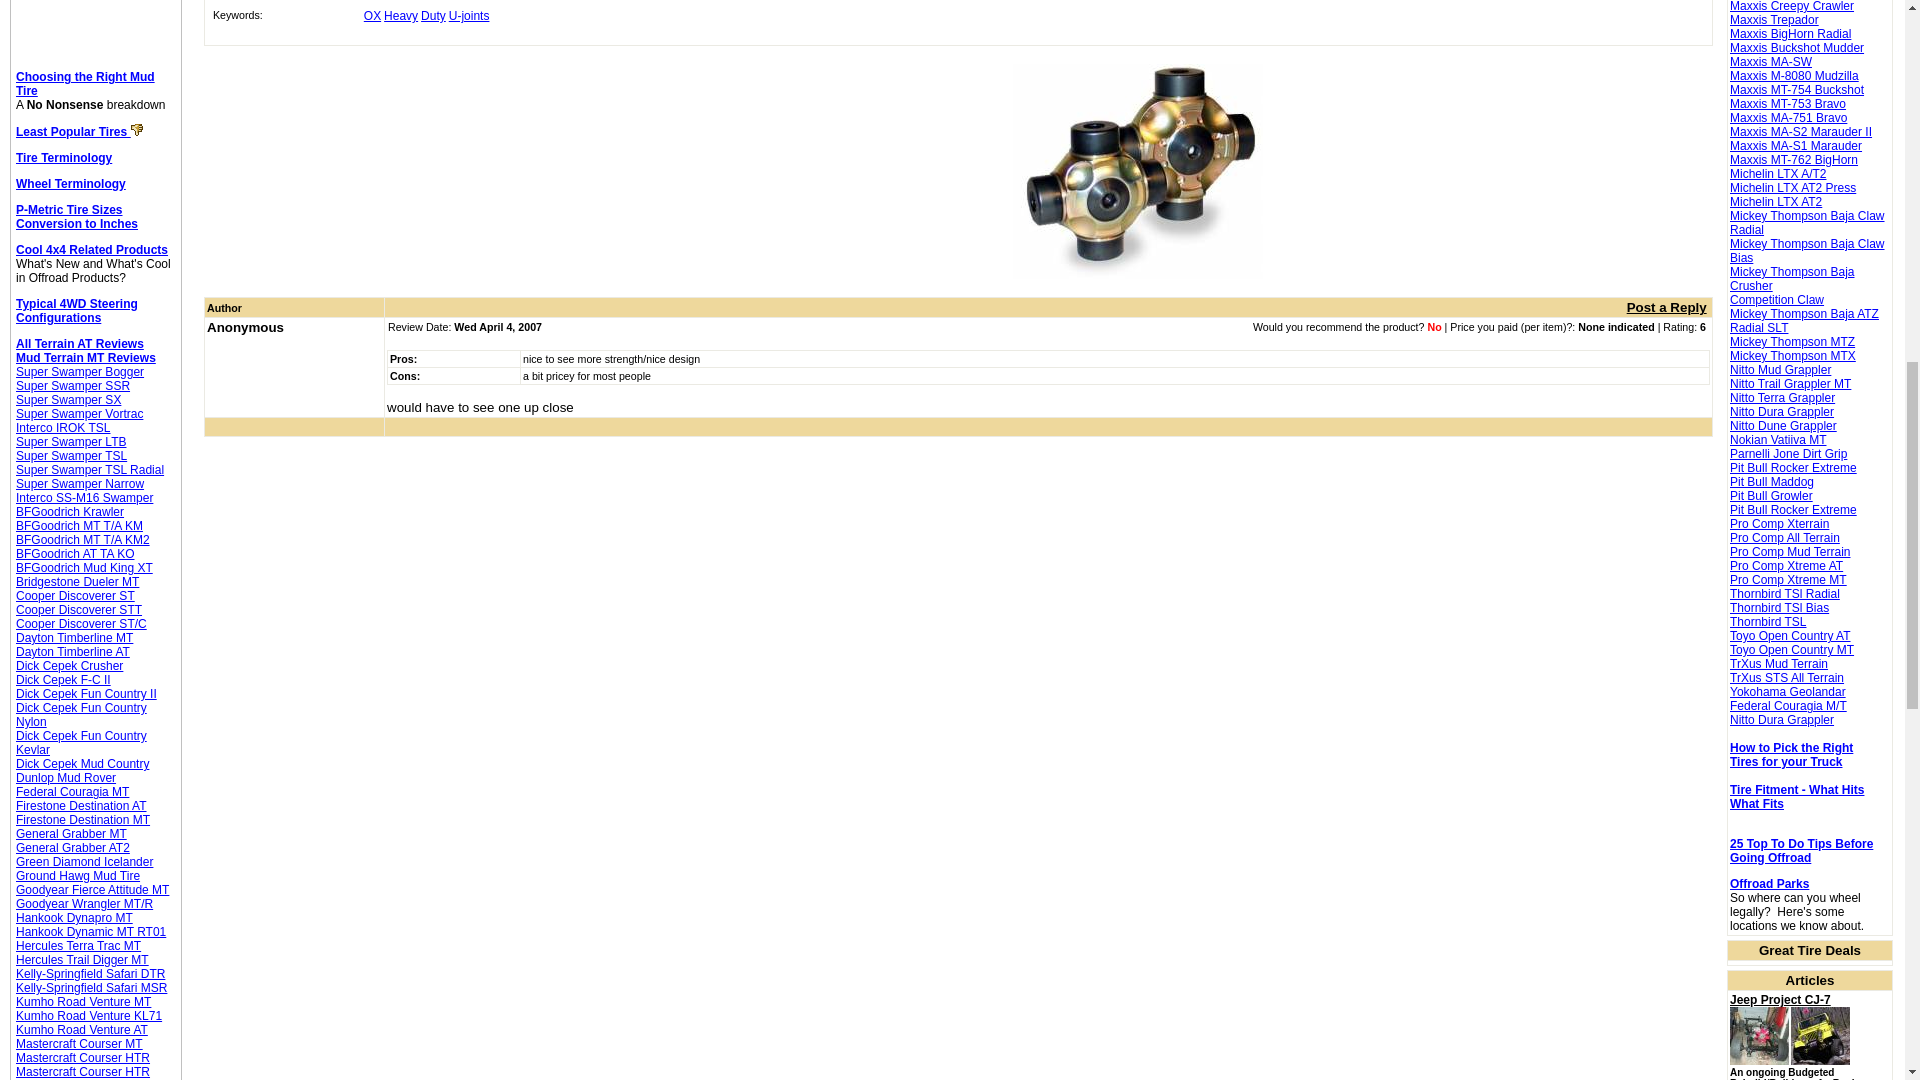  I want to click on All Terrain AT Reviews, so click(80, 344).